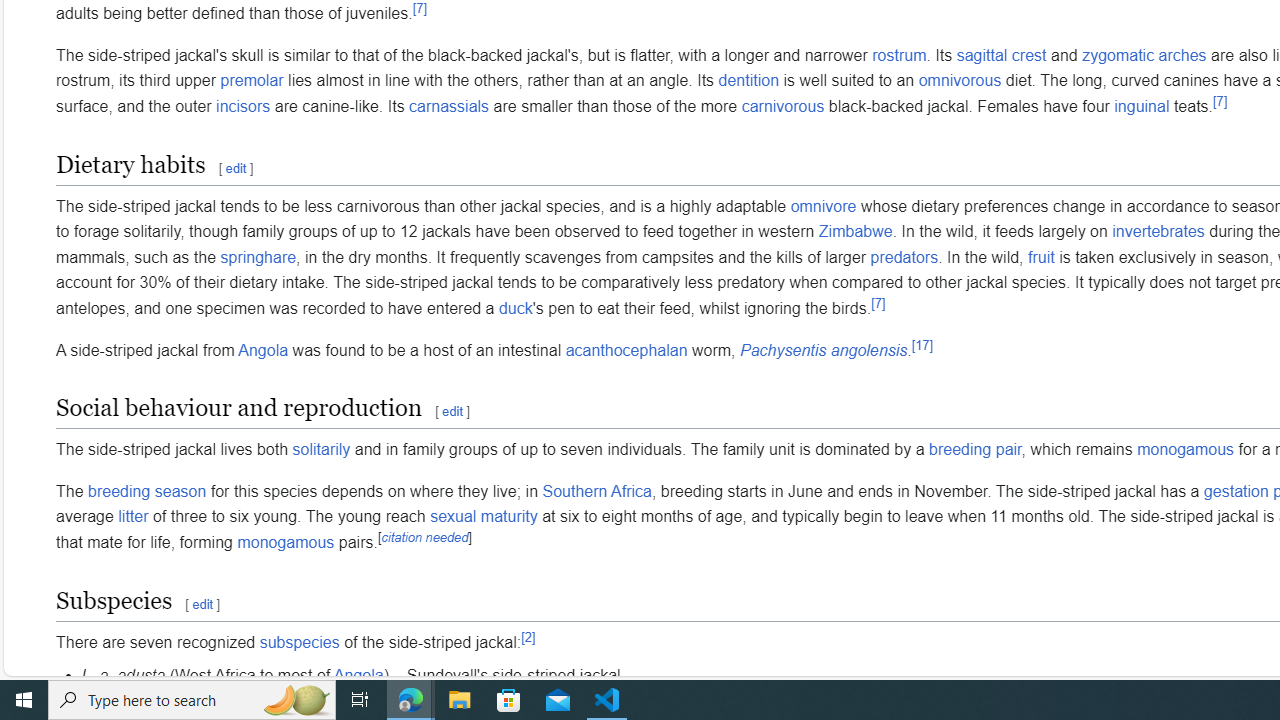 This screenshot has height=720, width=1280. Describe the element at coordinates (258, 256) in the screenshot. I see `springhare` at that location.